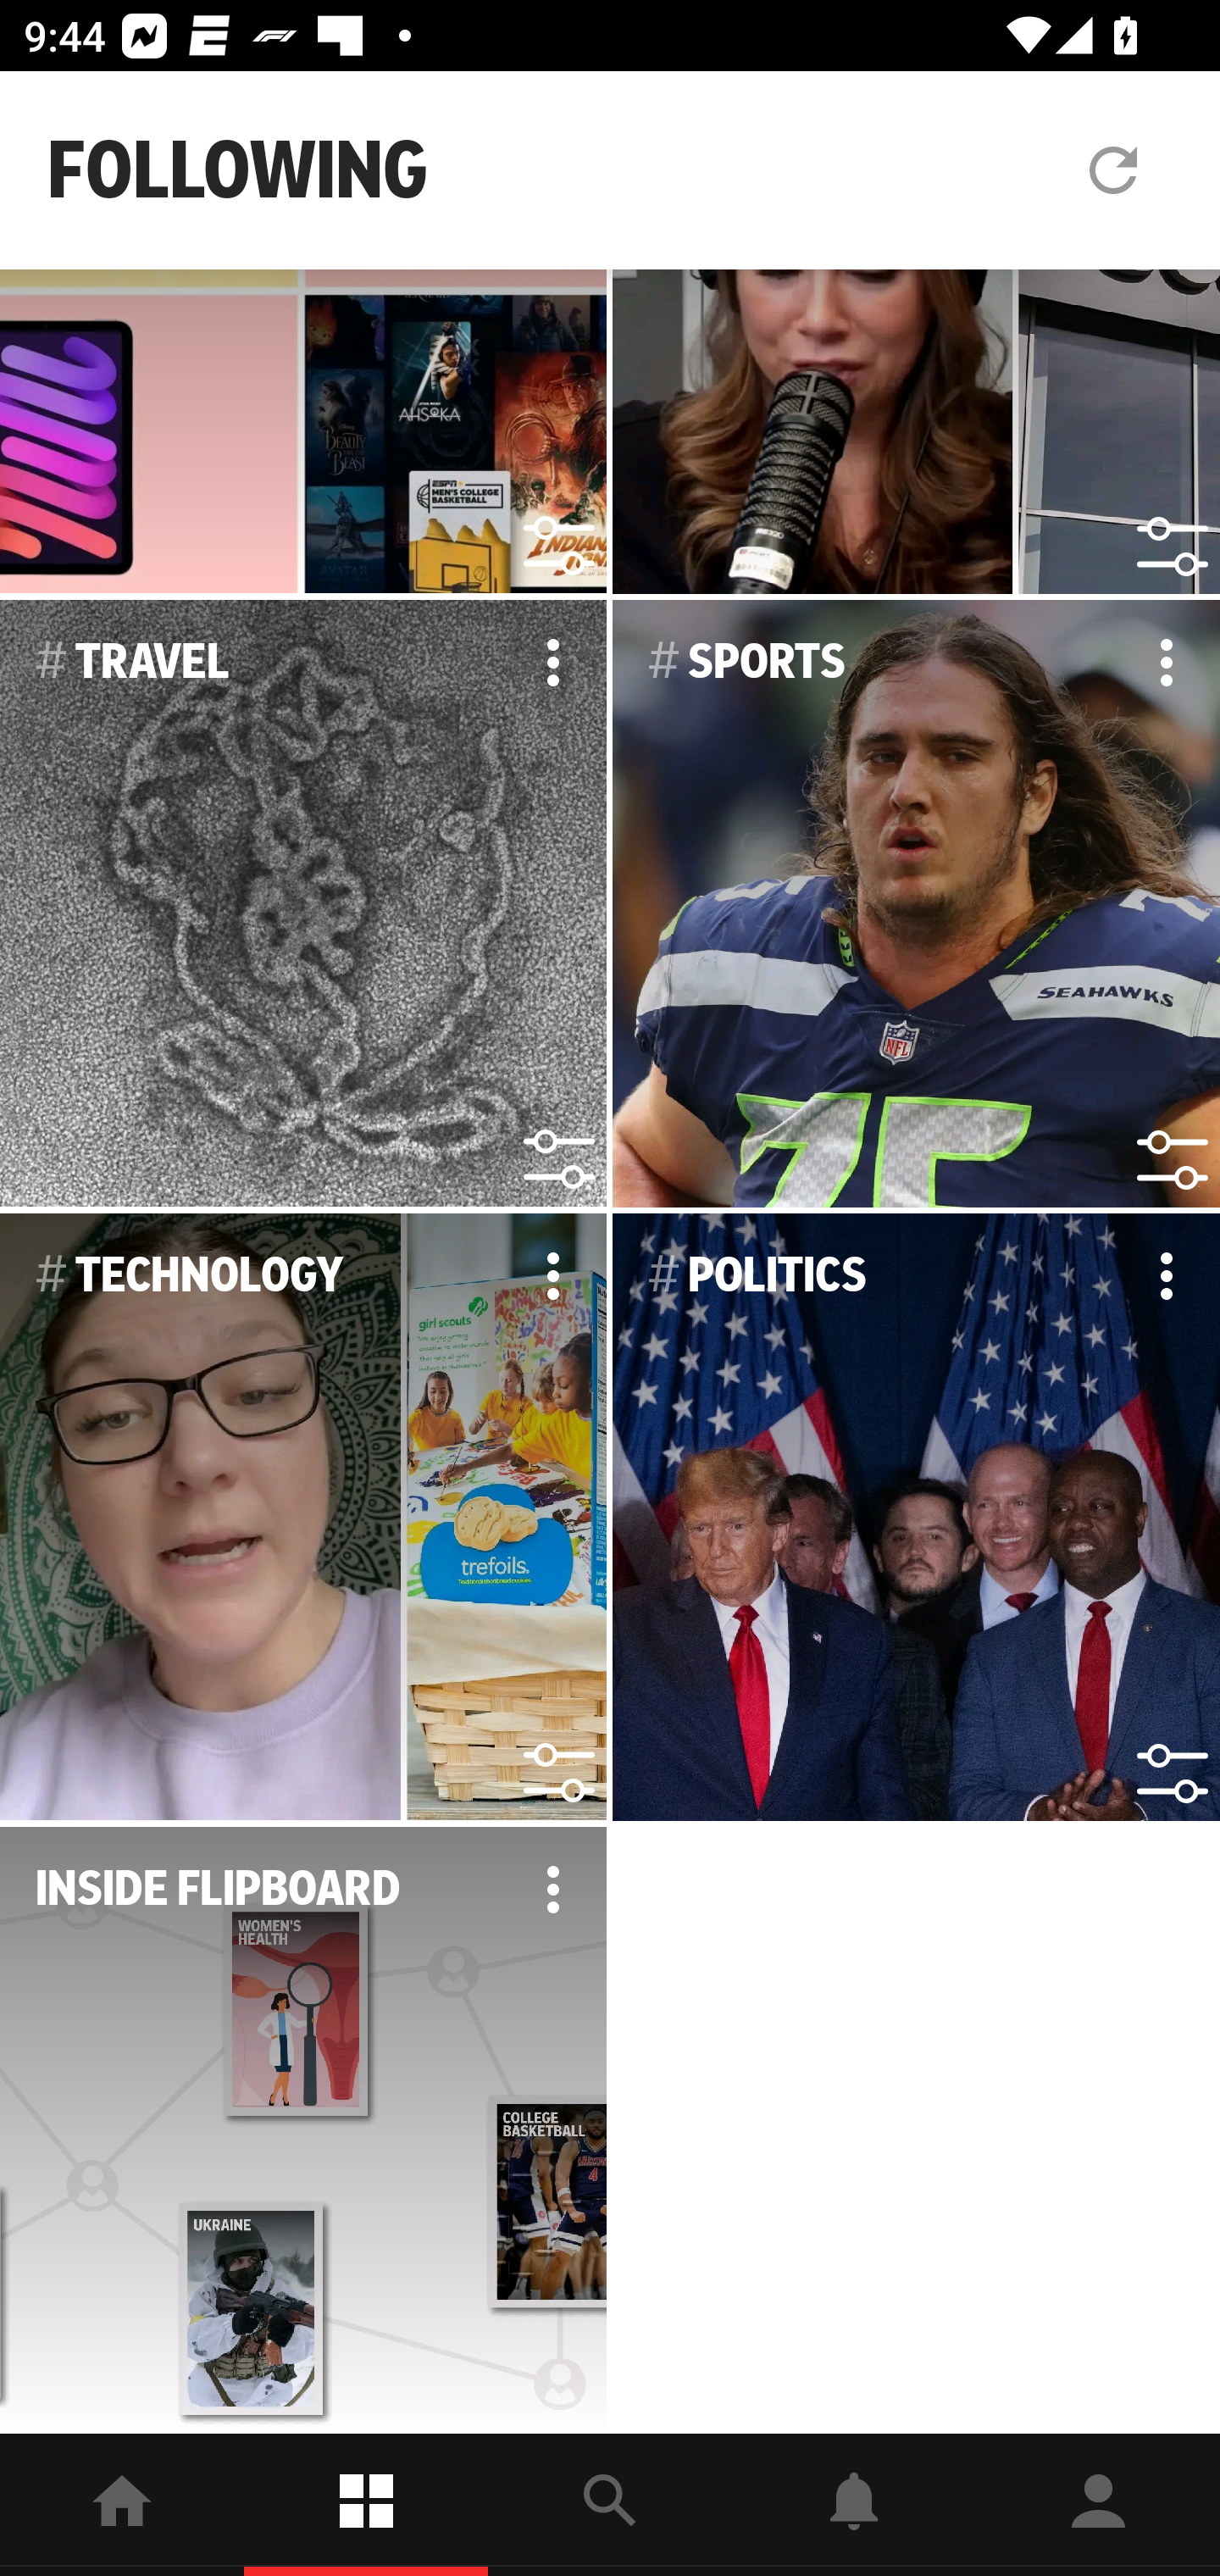 The image size is (1220, 2576). What do you see at coordinates (552, 662) in the screenshot?
I see `Options` at bounding box center [552, 662].